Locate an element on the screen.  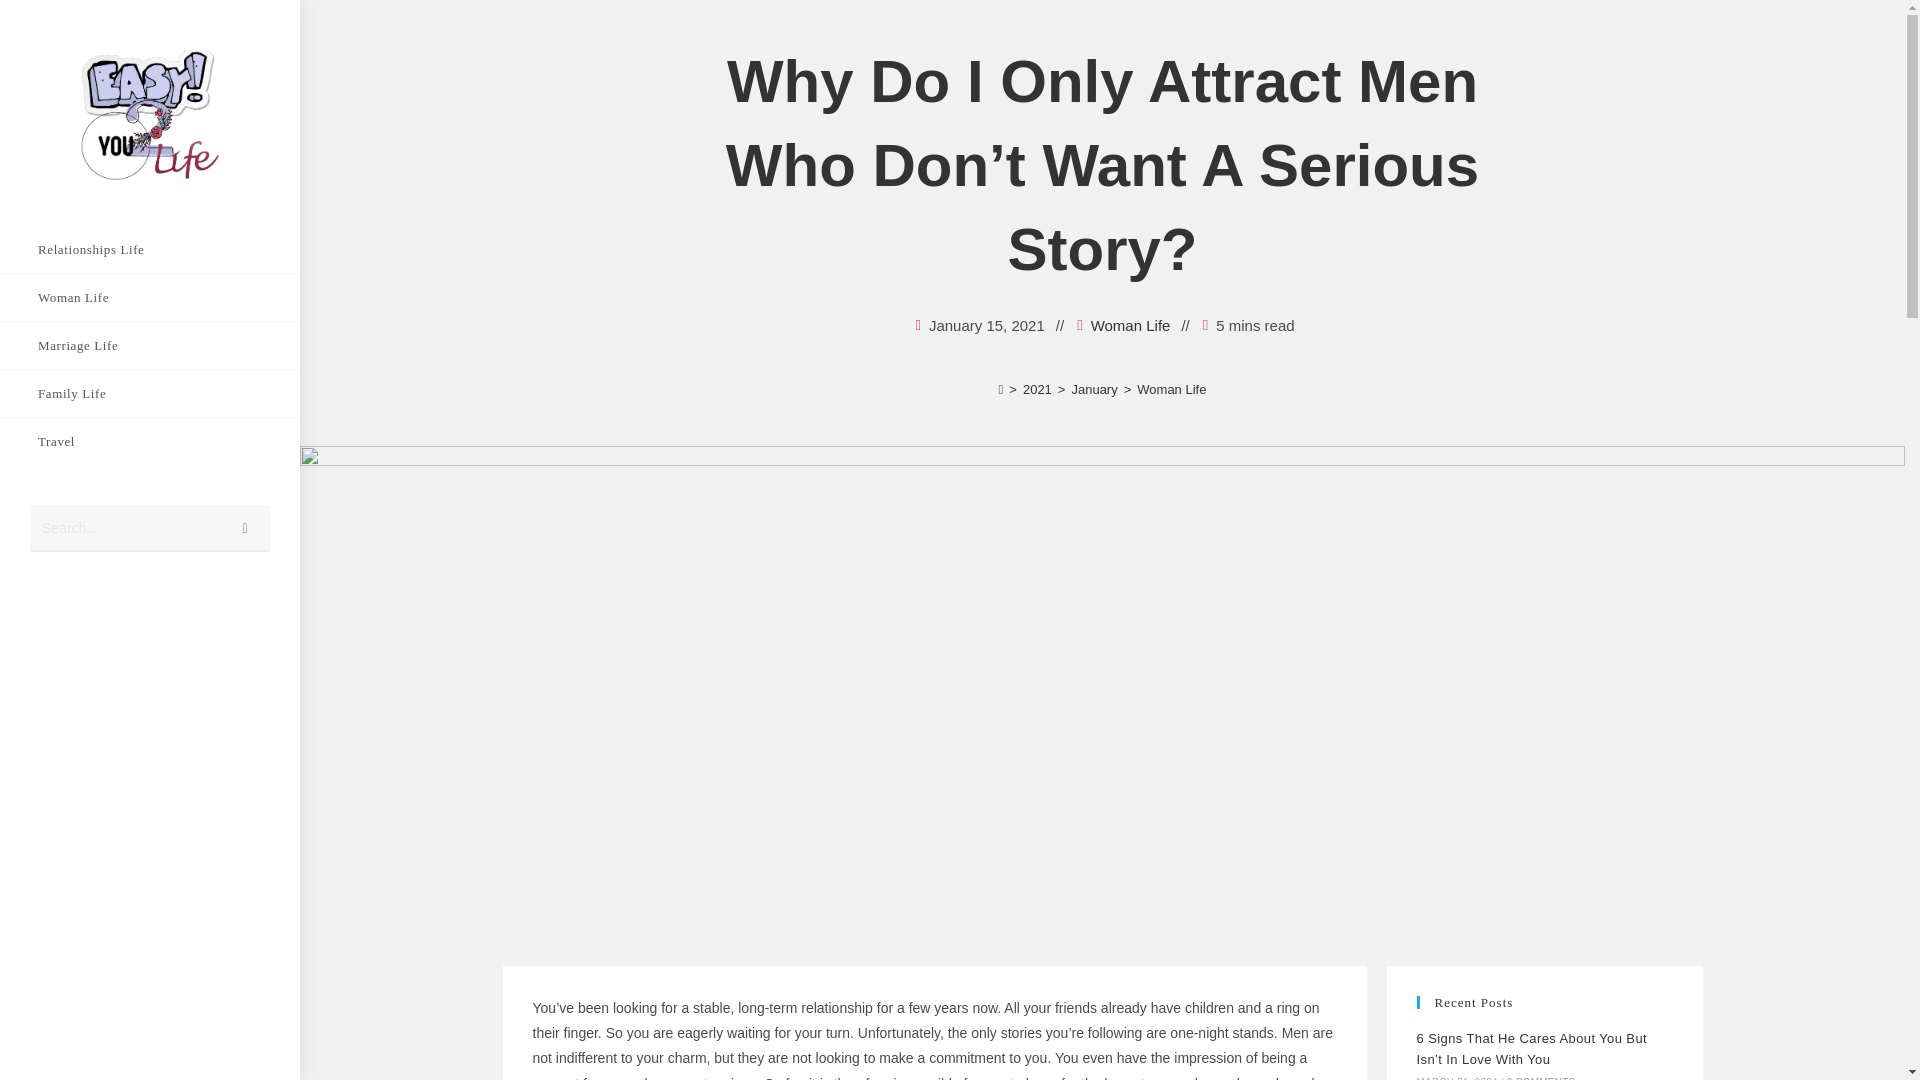
Travel is located at coordinates (150, 441).